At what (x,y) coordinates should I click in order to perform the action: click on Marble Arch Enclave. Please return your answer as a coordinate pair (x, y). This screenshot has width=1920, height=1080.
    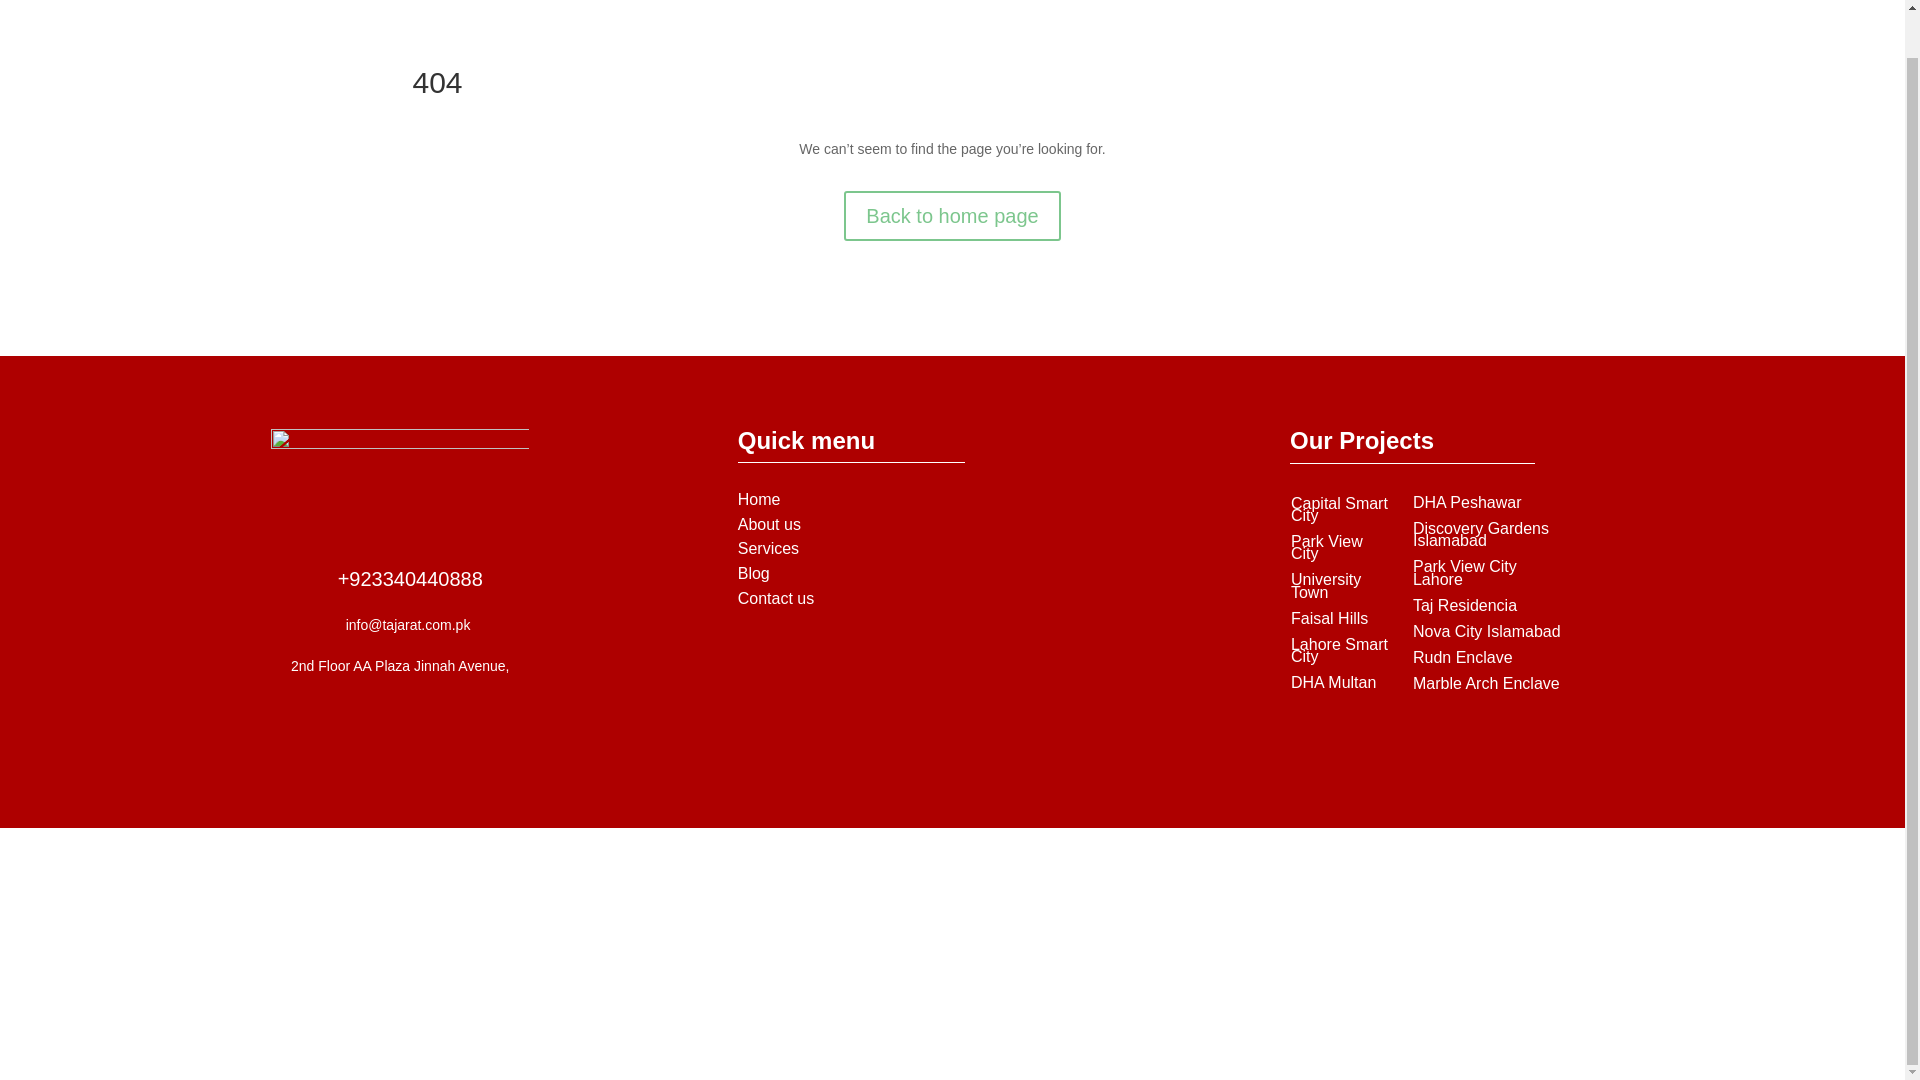
    Looking at the image, I should click on (1486, 684).